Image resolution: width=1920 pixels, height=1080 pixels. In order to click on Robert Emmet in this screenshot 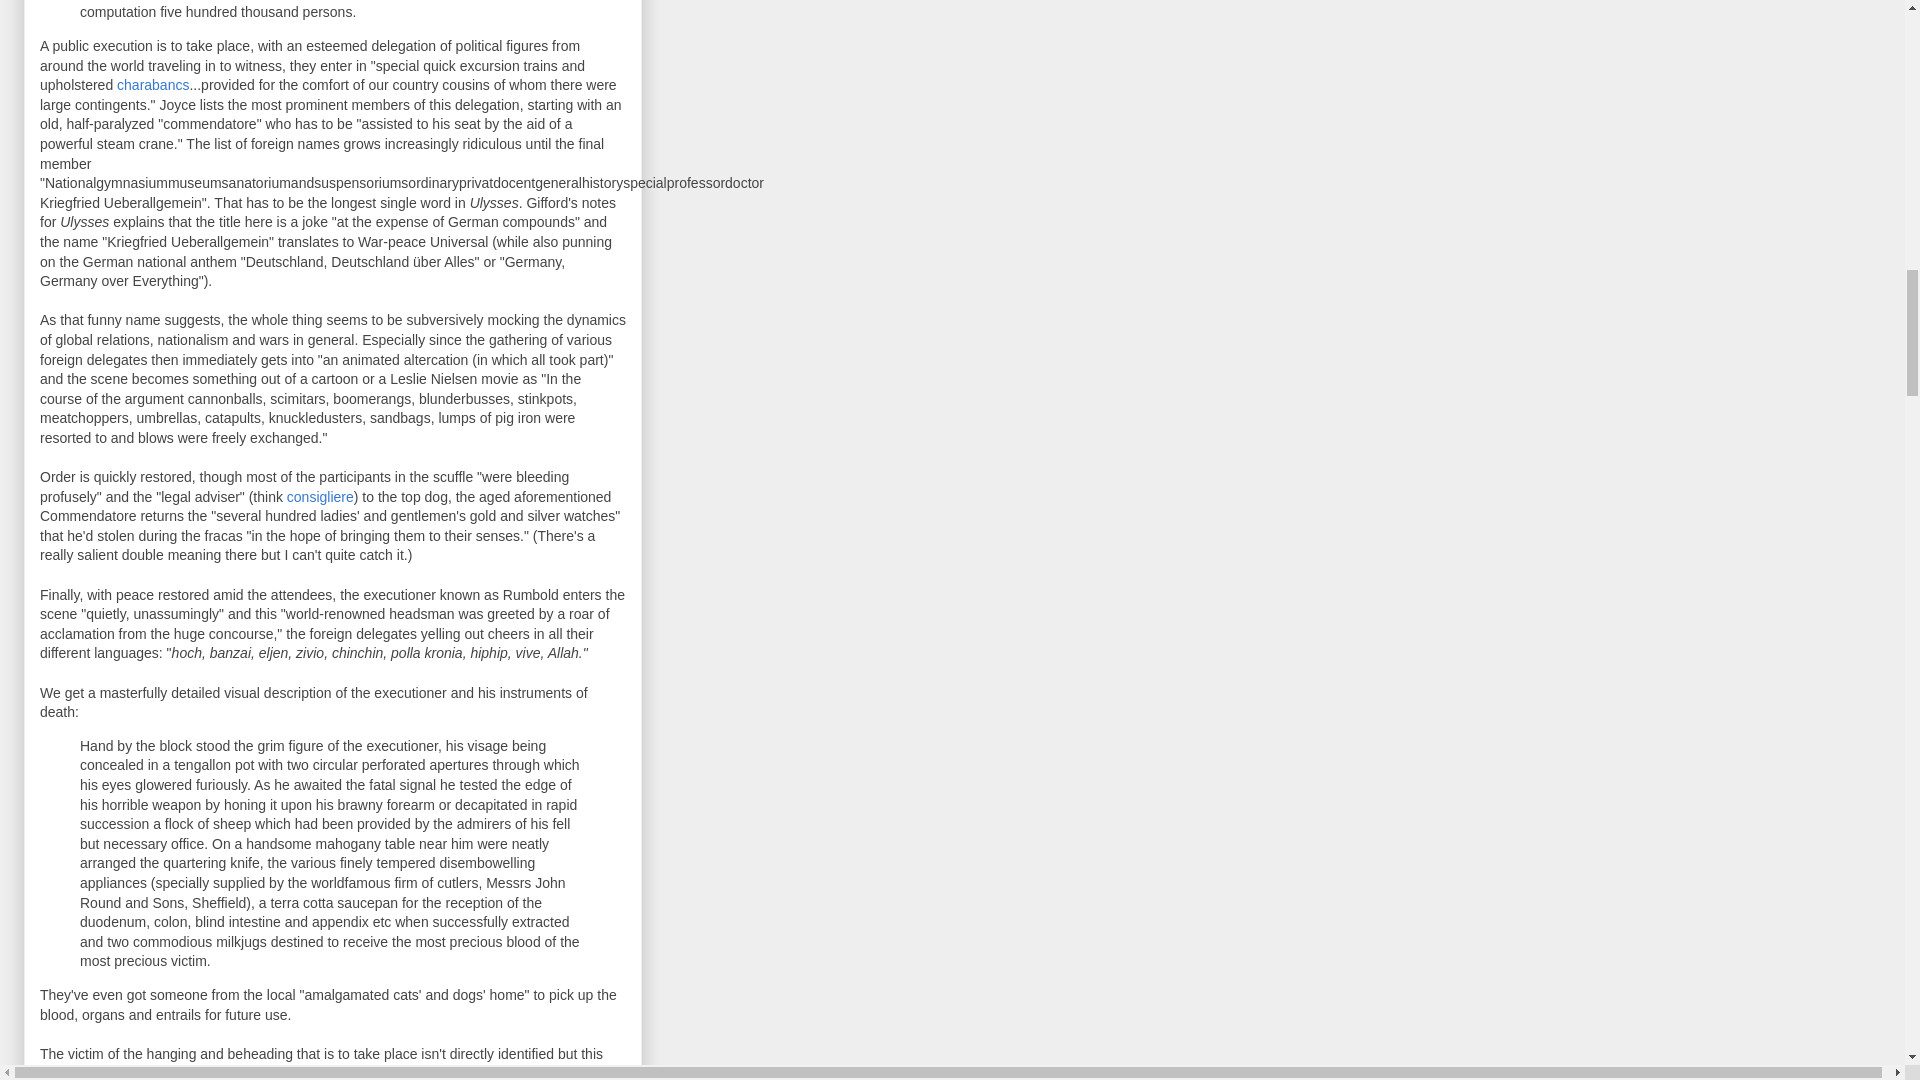, I will do `click(388, 1072)`.